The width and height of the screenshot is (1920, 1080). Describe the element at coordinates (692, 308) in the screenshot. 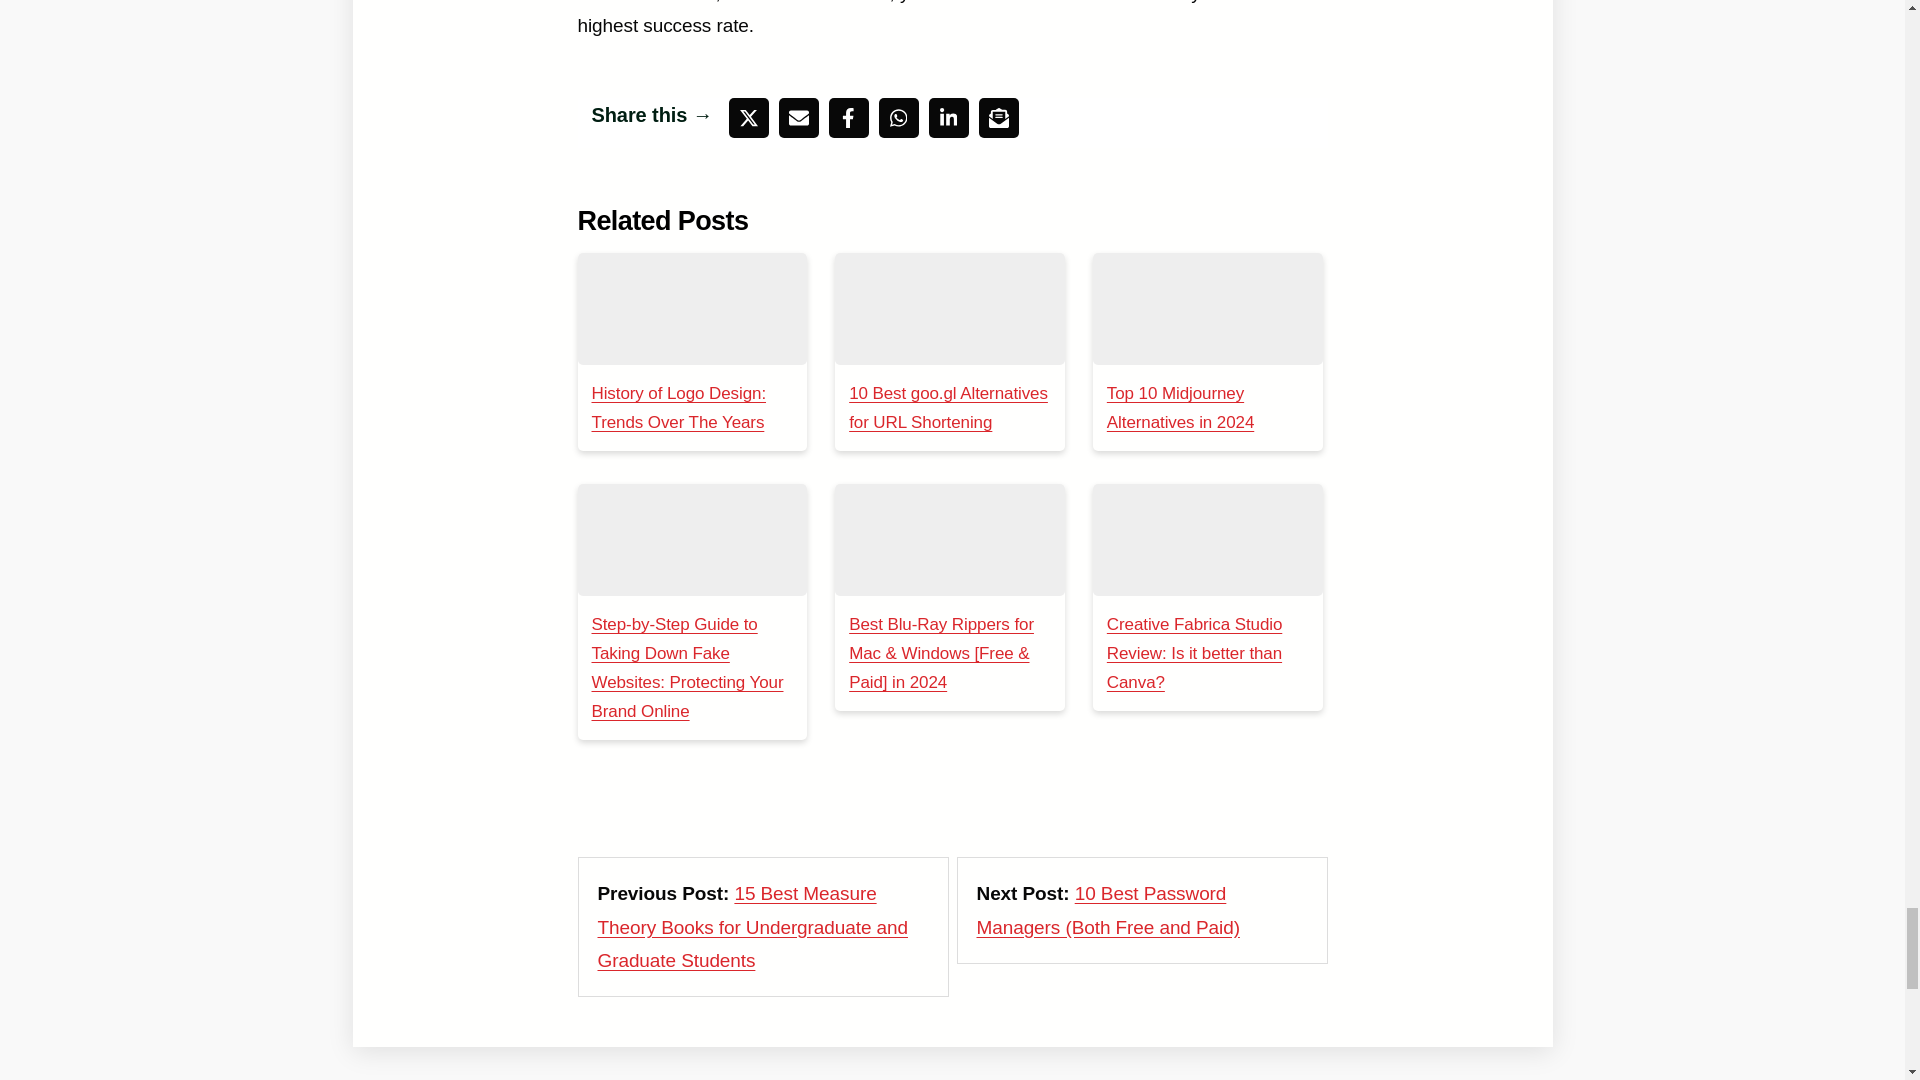

I see `History of Logo Design: Trends Over The Years` at that location.